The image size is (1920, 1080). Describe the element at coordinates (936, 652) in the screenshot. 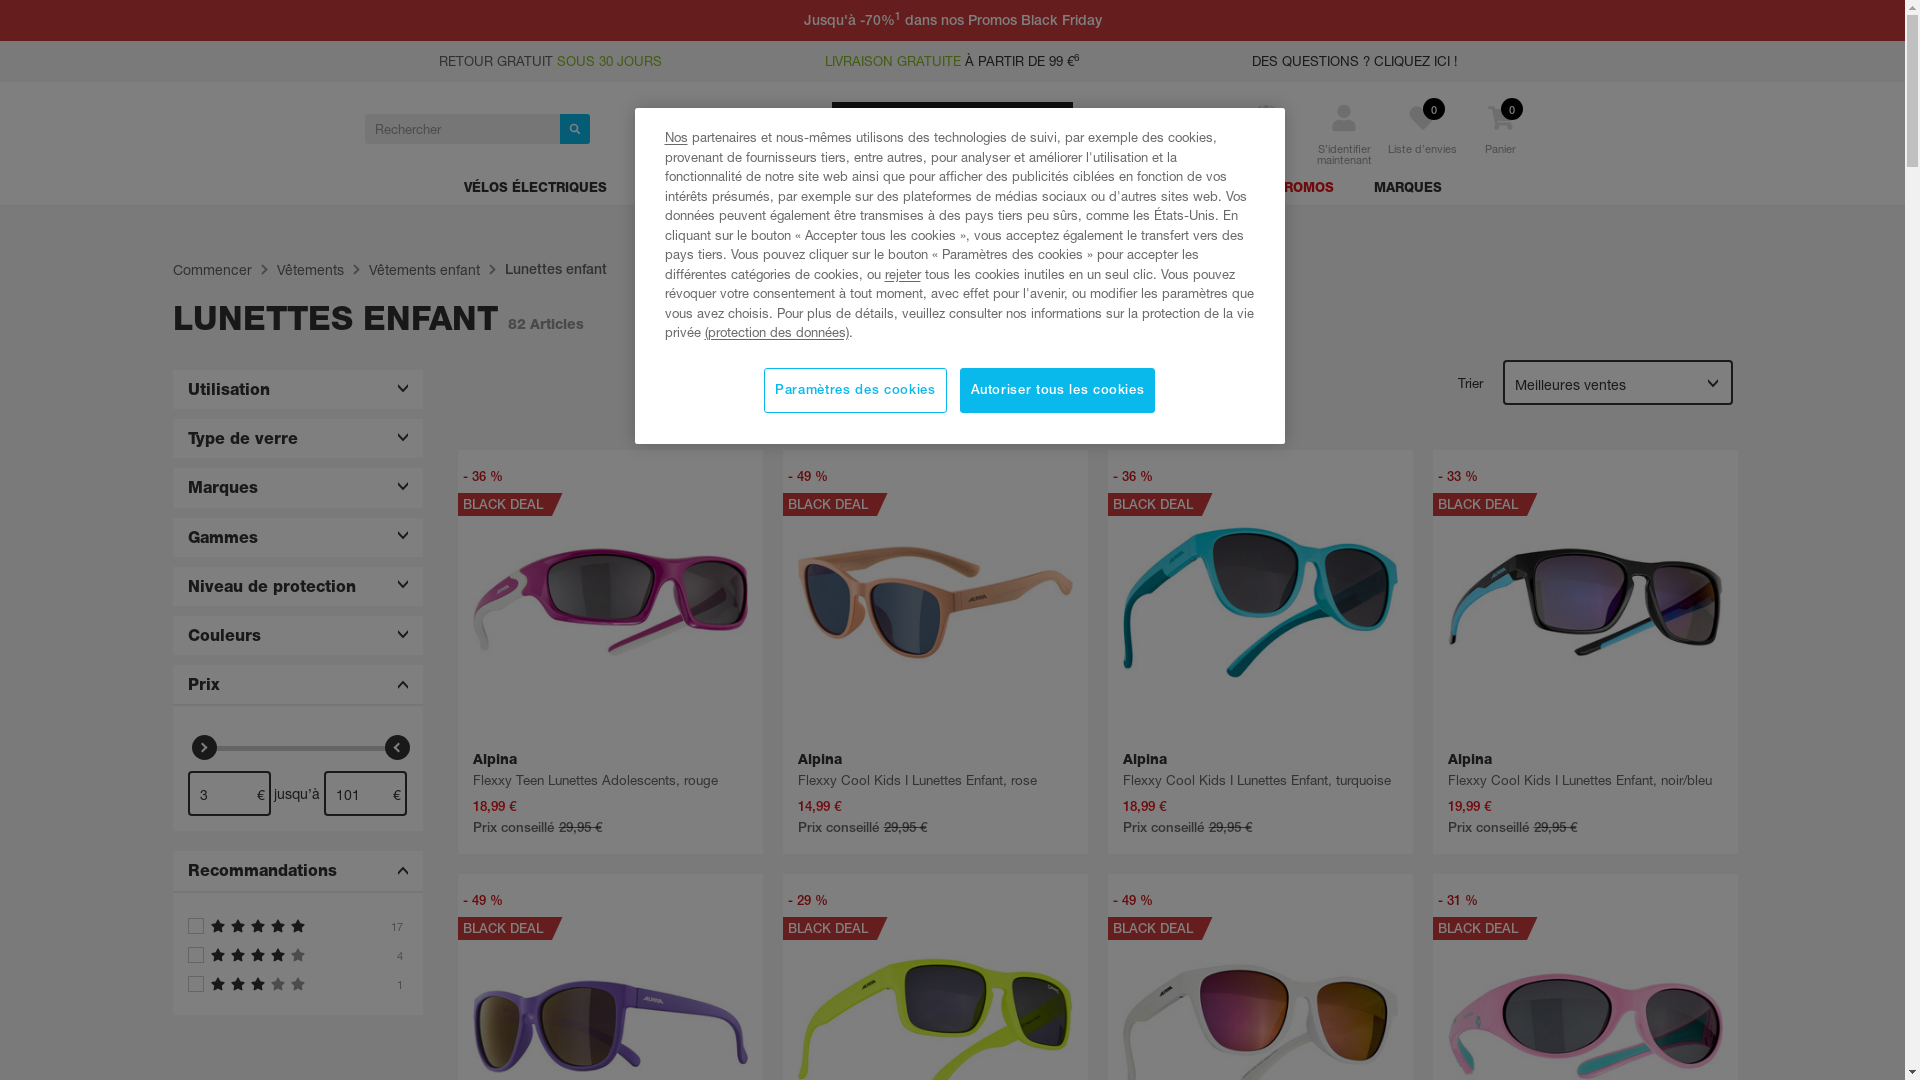

I see `Alpina Flexxy Cool Kids I Lunettes Enfant, rose` at that location.